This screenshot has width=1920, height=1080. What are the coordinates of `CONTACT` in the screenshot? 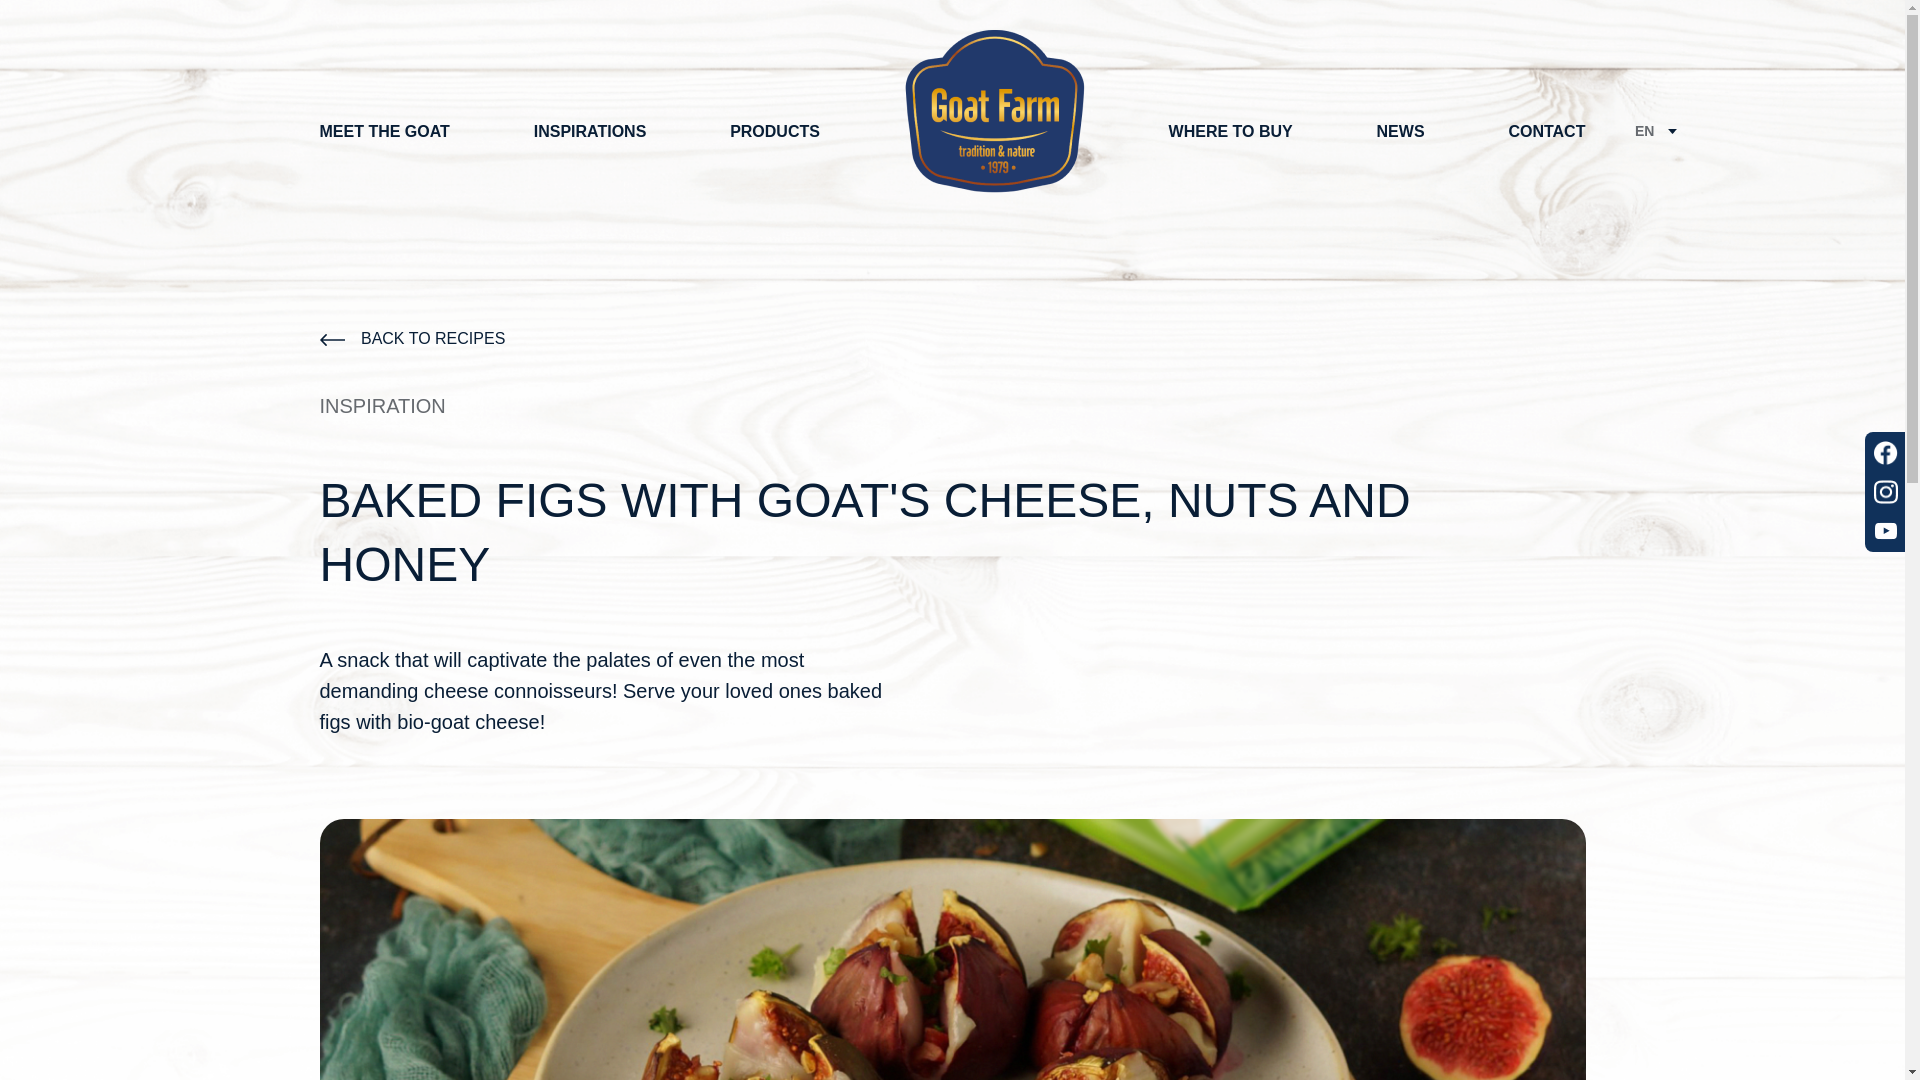 It's located at (1546, 131).